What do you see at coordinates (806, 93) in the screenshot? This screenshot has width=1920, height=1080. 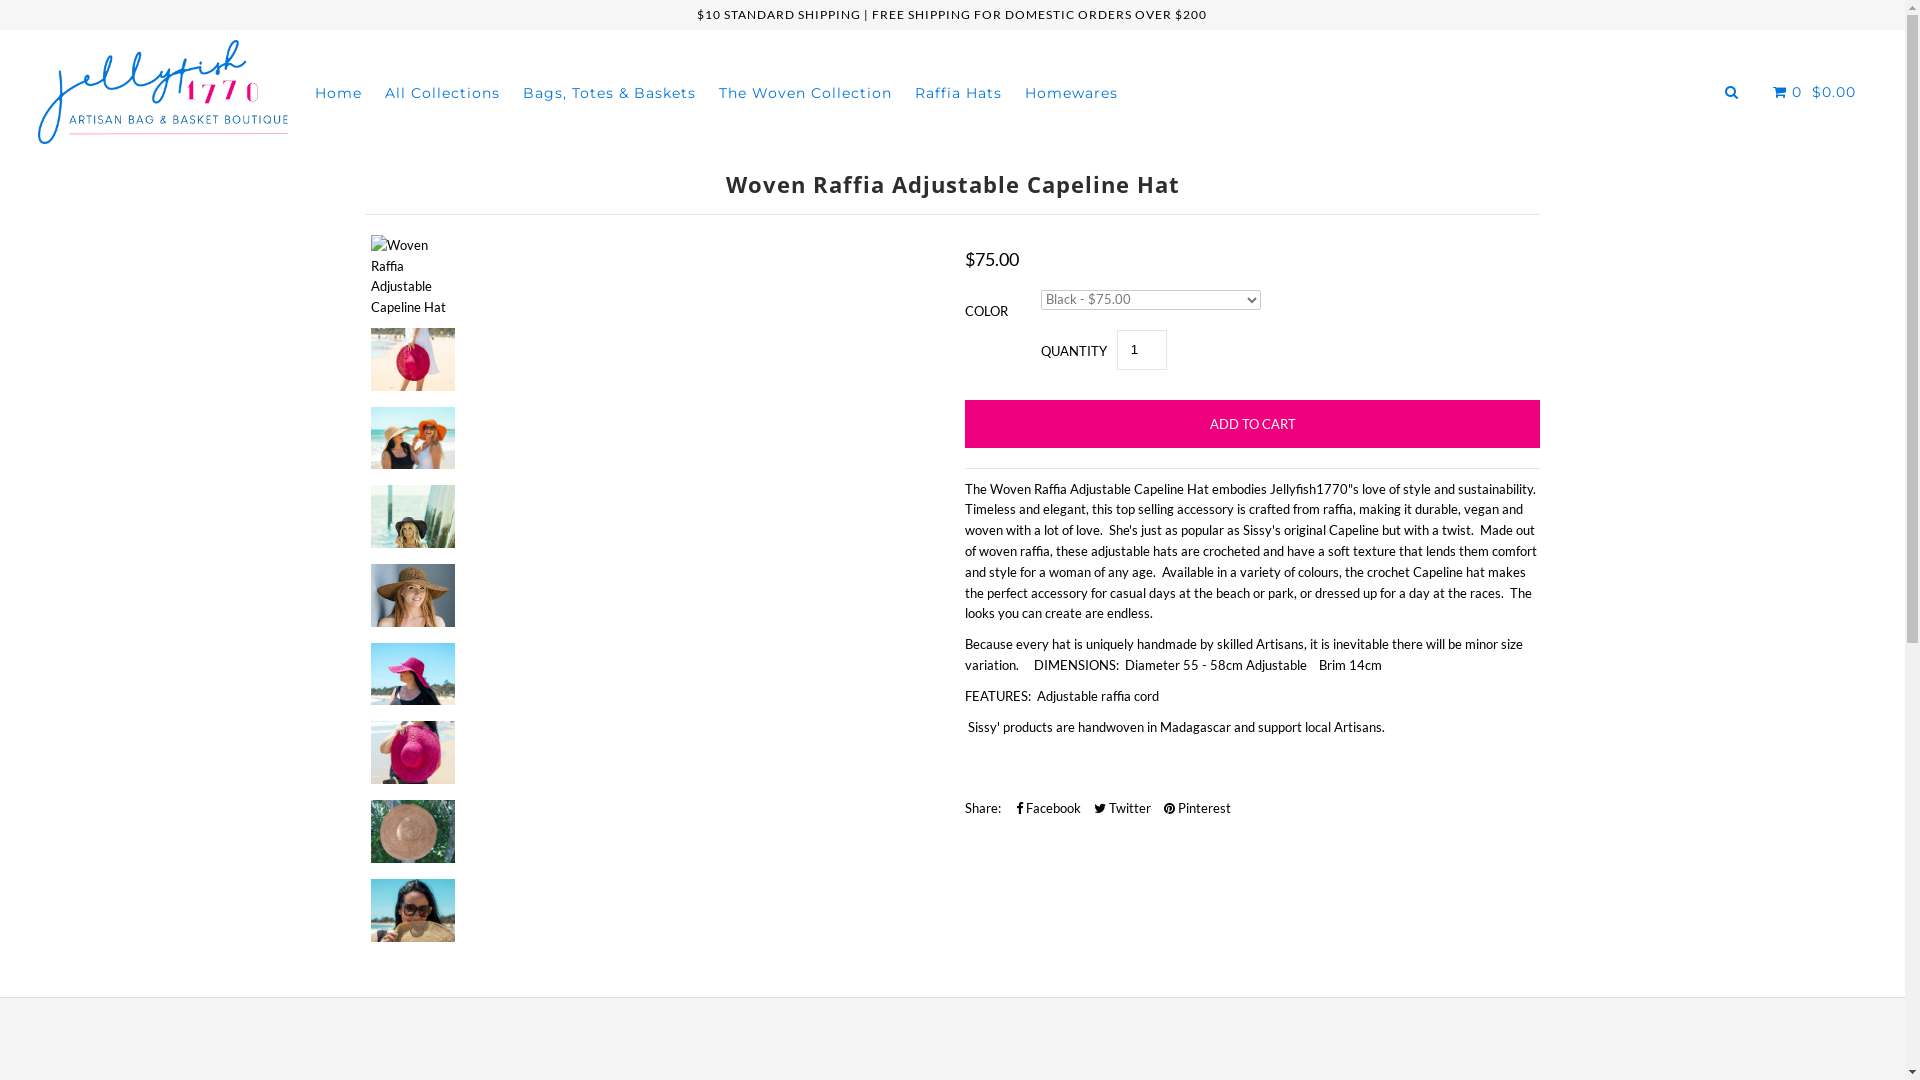 I see `The Woven Collection` at bounding box center [806, 93].